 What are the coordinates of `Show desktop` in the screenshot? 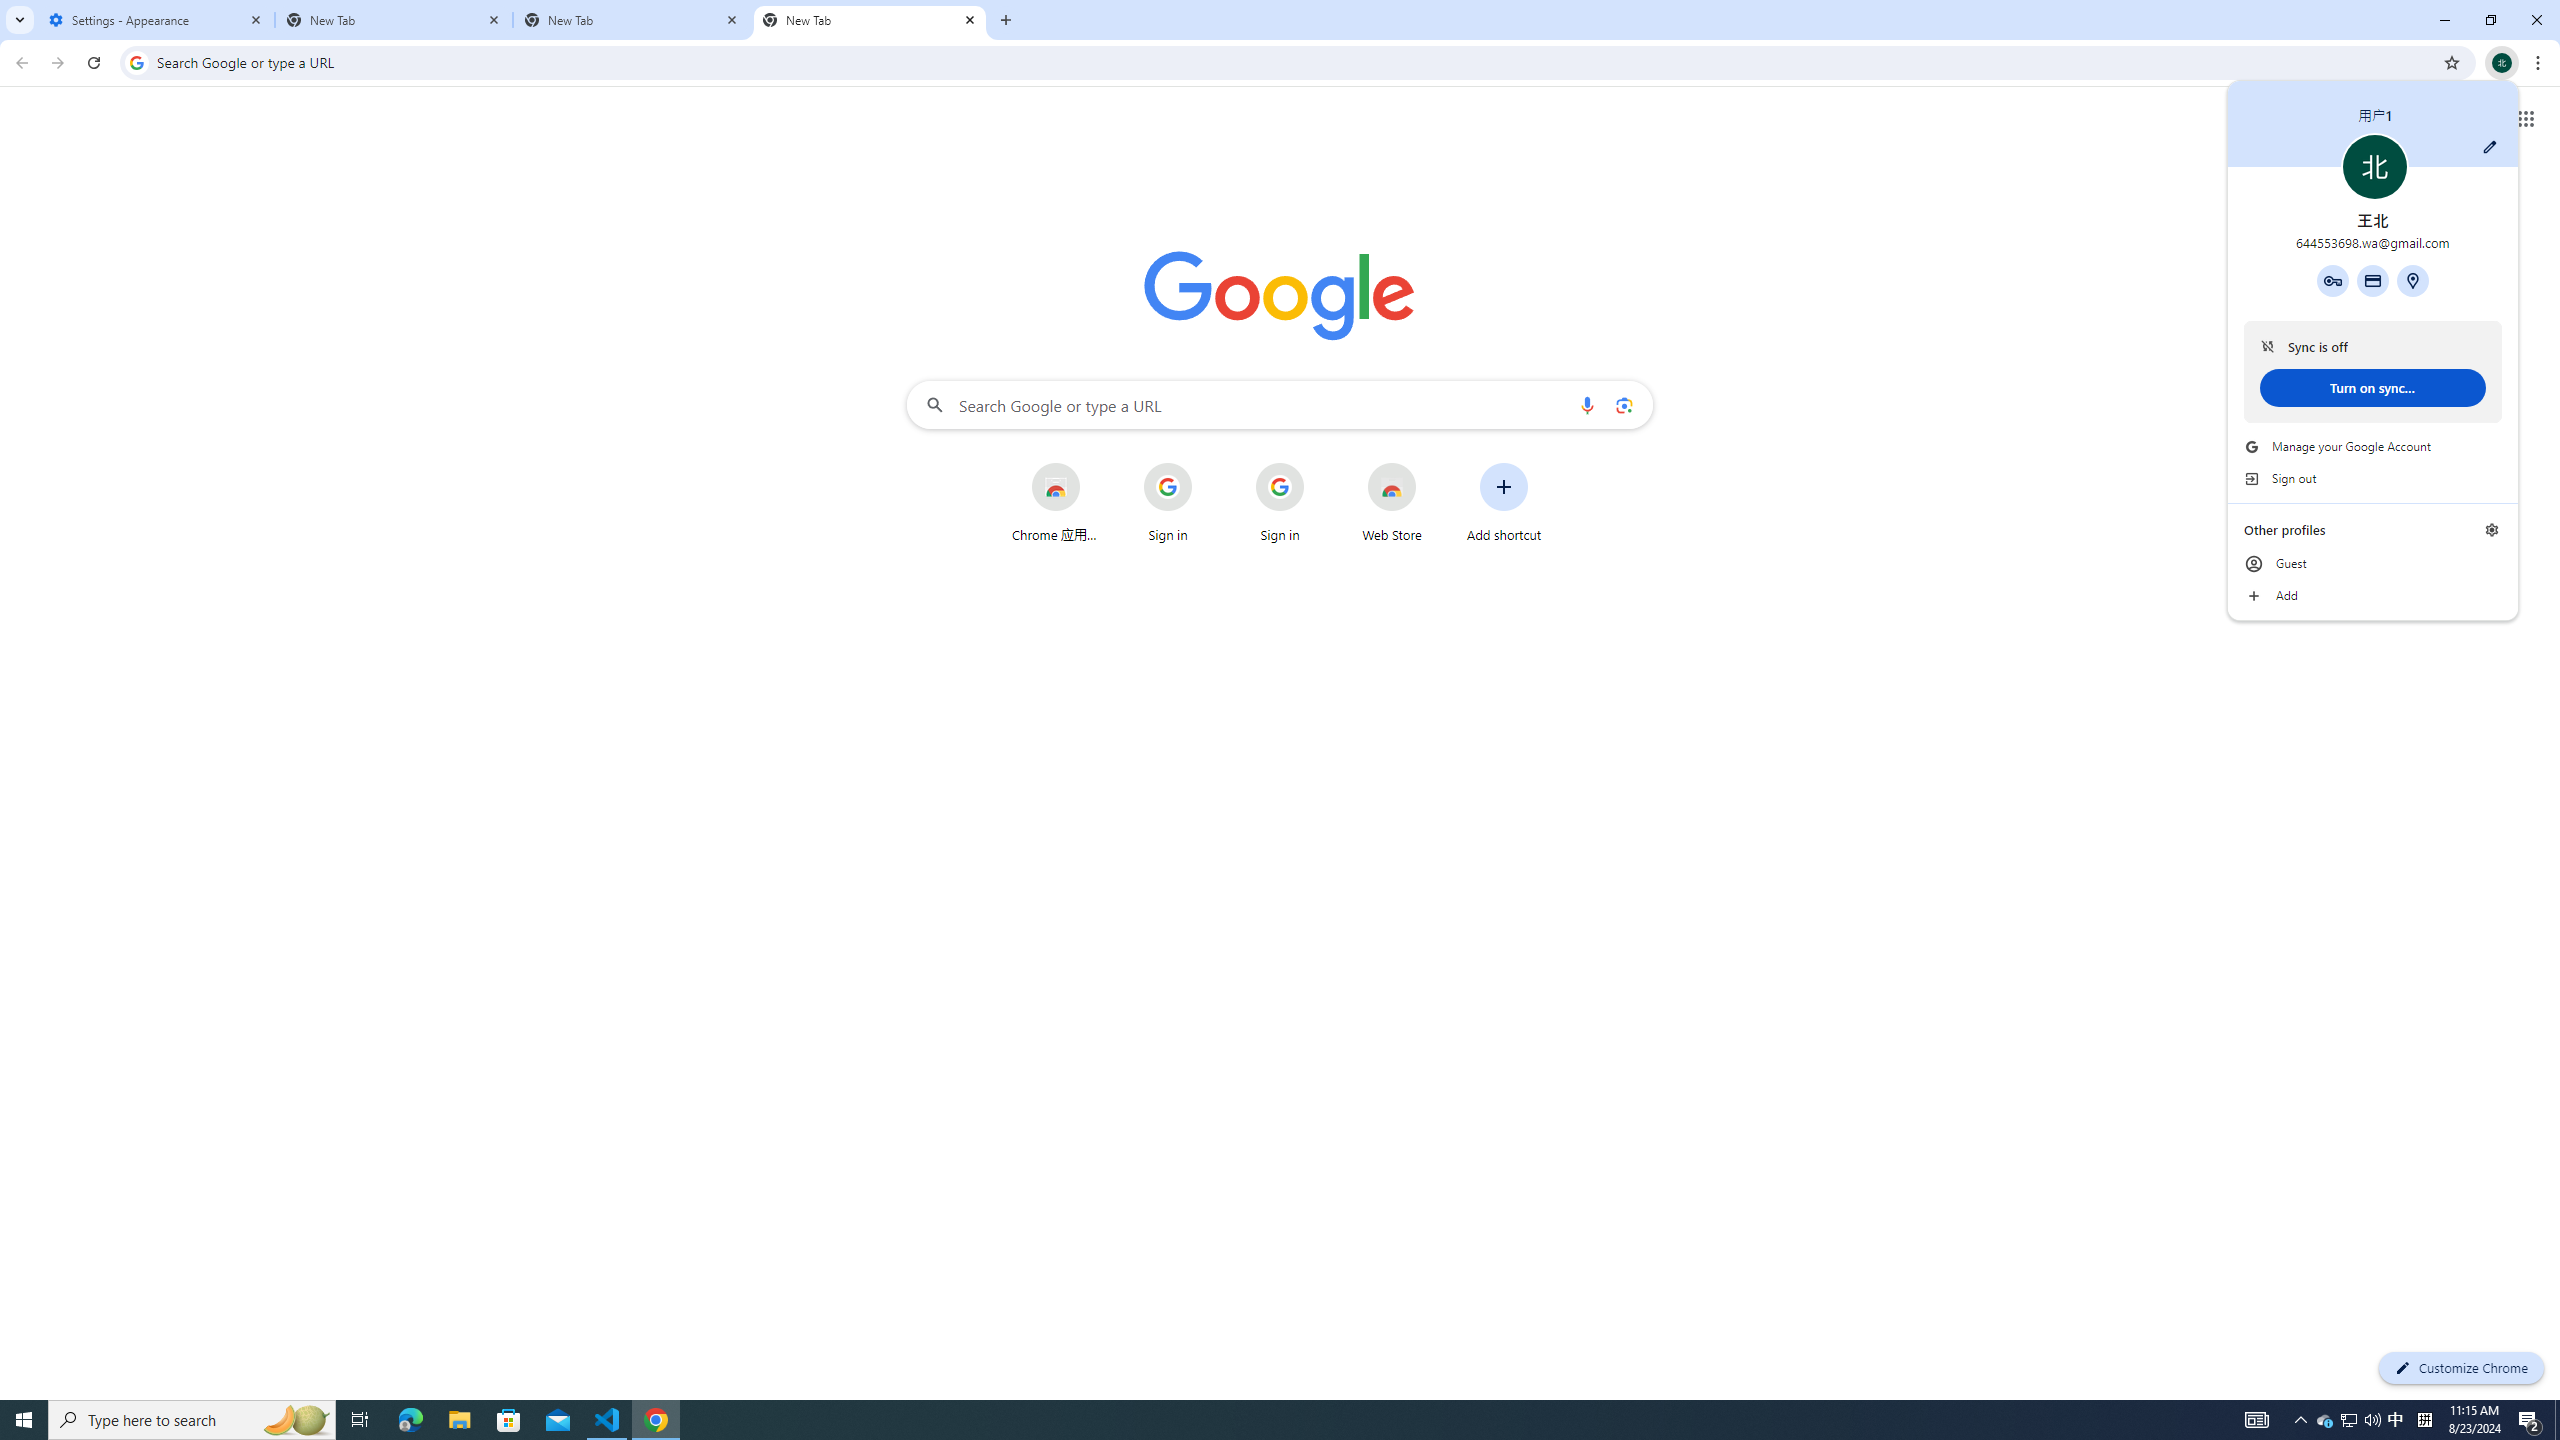 It's located at (1232, 1420).